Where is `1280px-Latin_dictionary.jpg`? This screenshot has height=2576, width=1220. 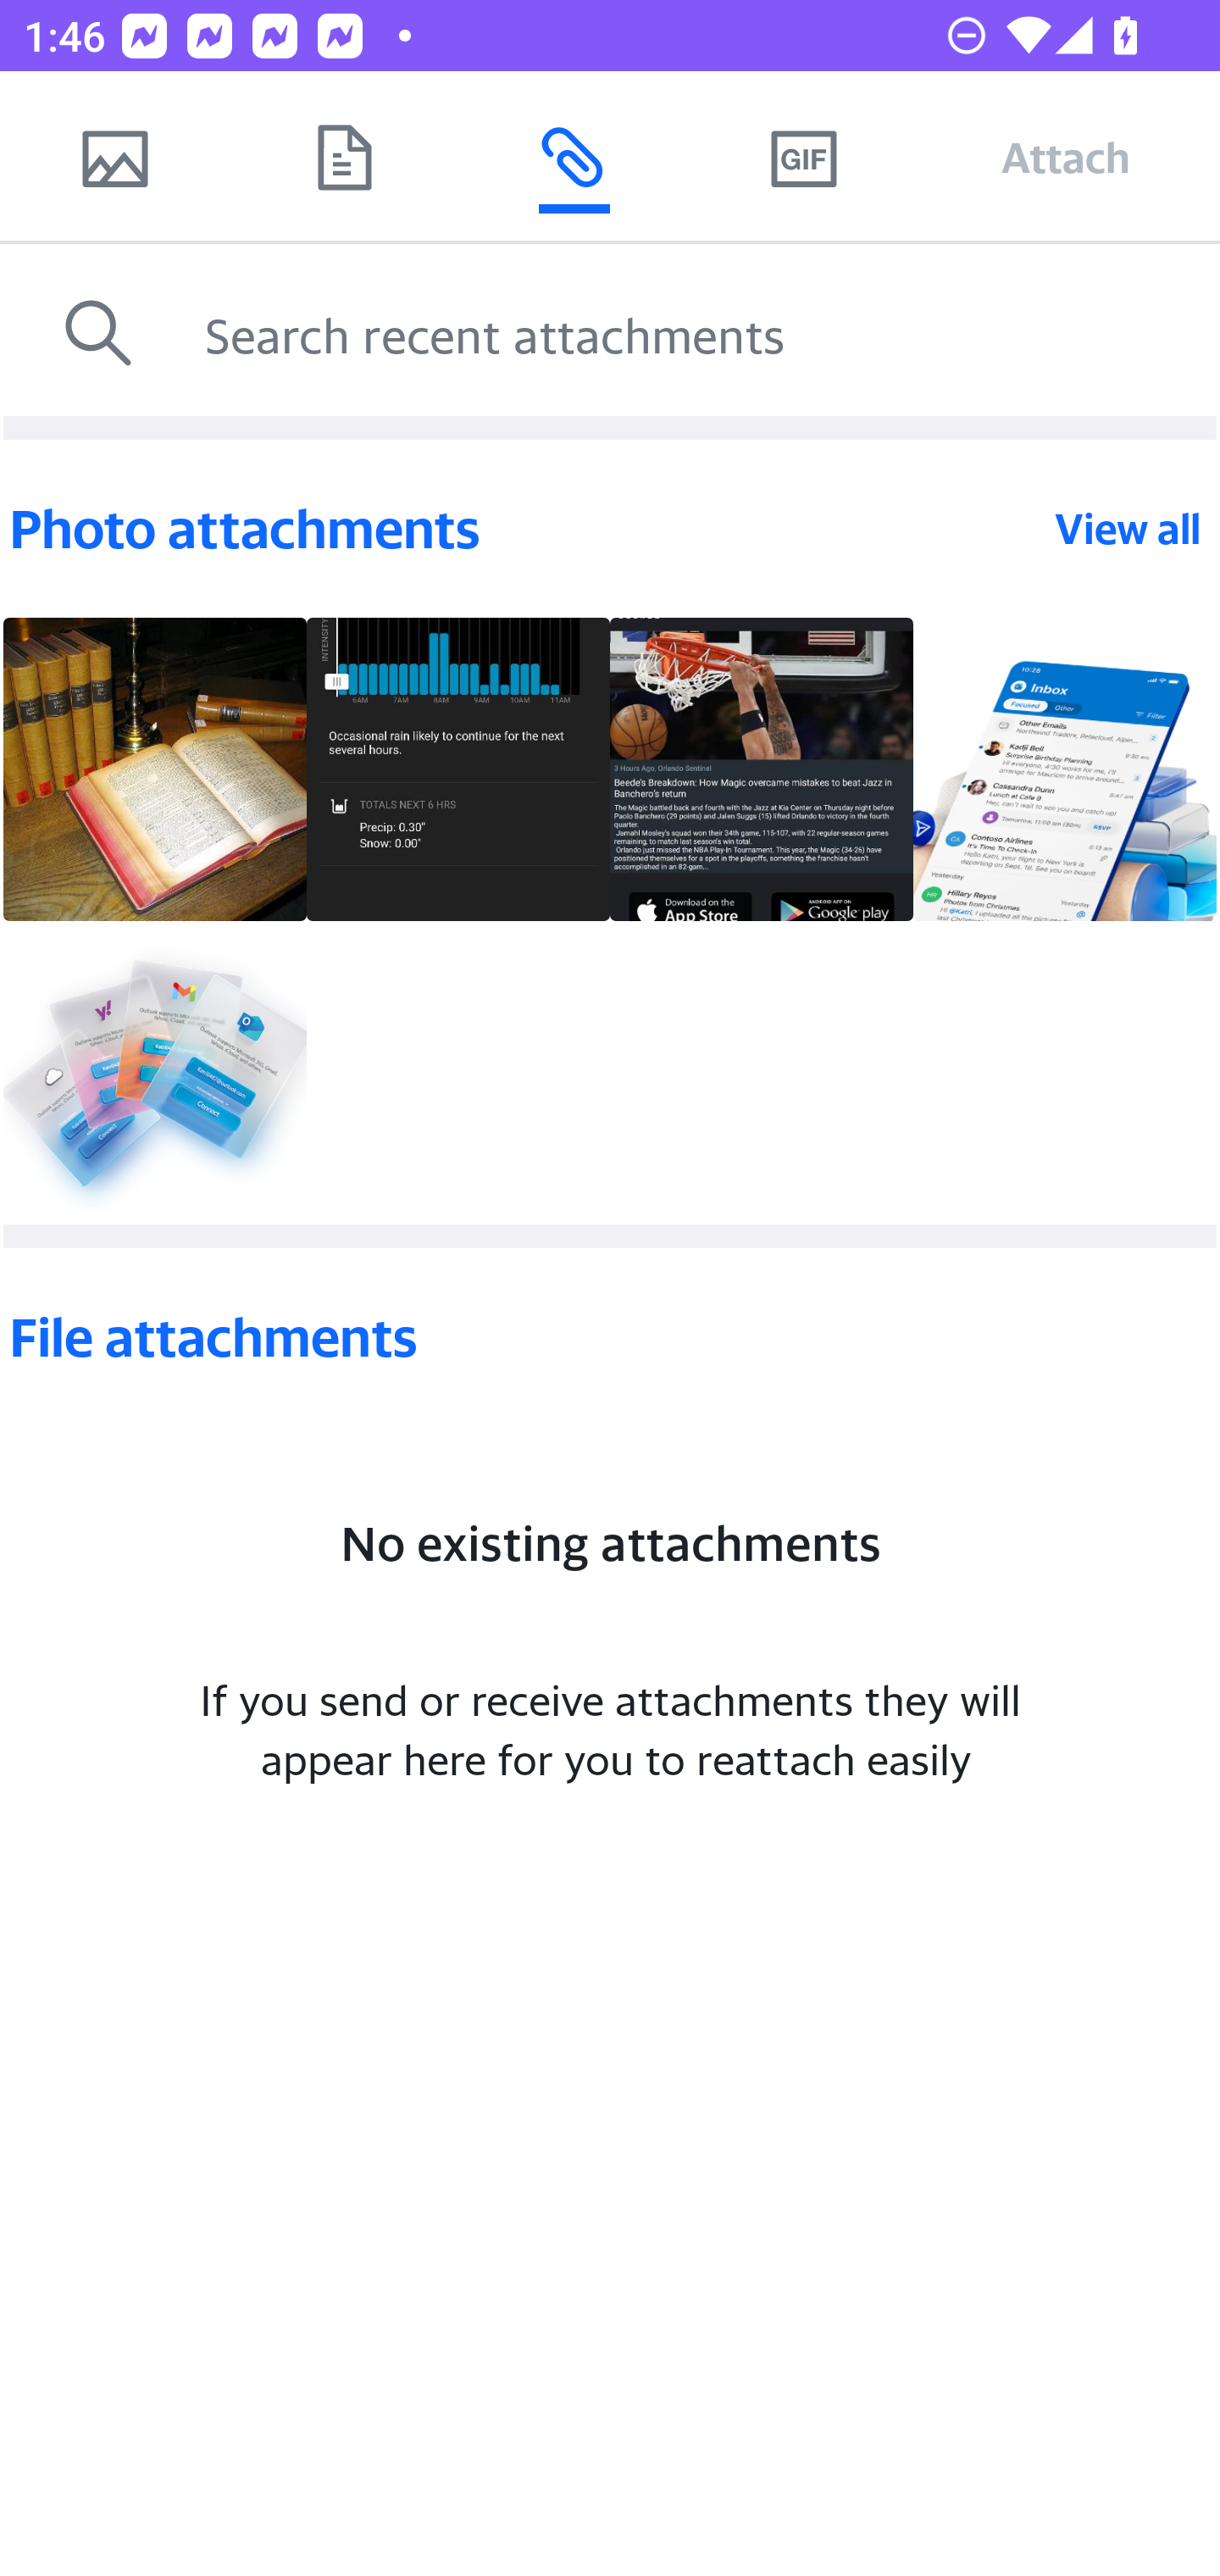 1280px-Latin_dictionary.jpg is located at coordinates (154, 769).